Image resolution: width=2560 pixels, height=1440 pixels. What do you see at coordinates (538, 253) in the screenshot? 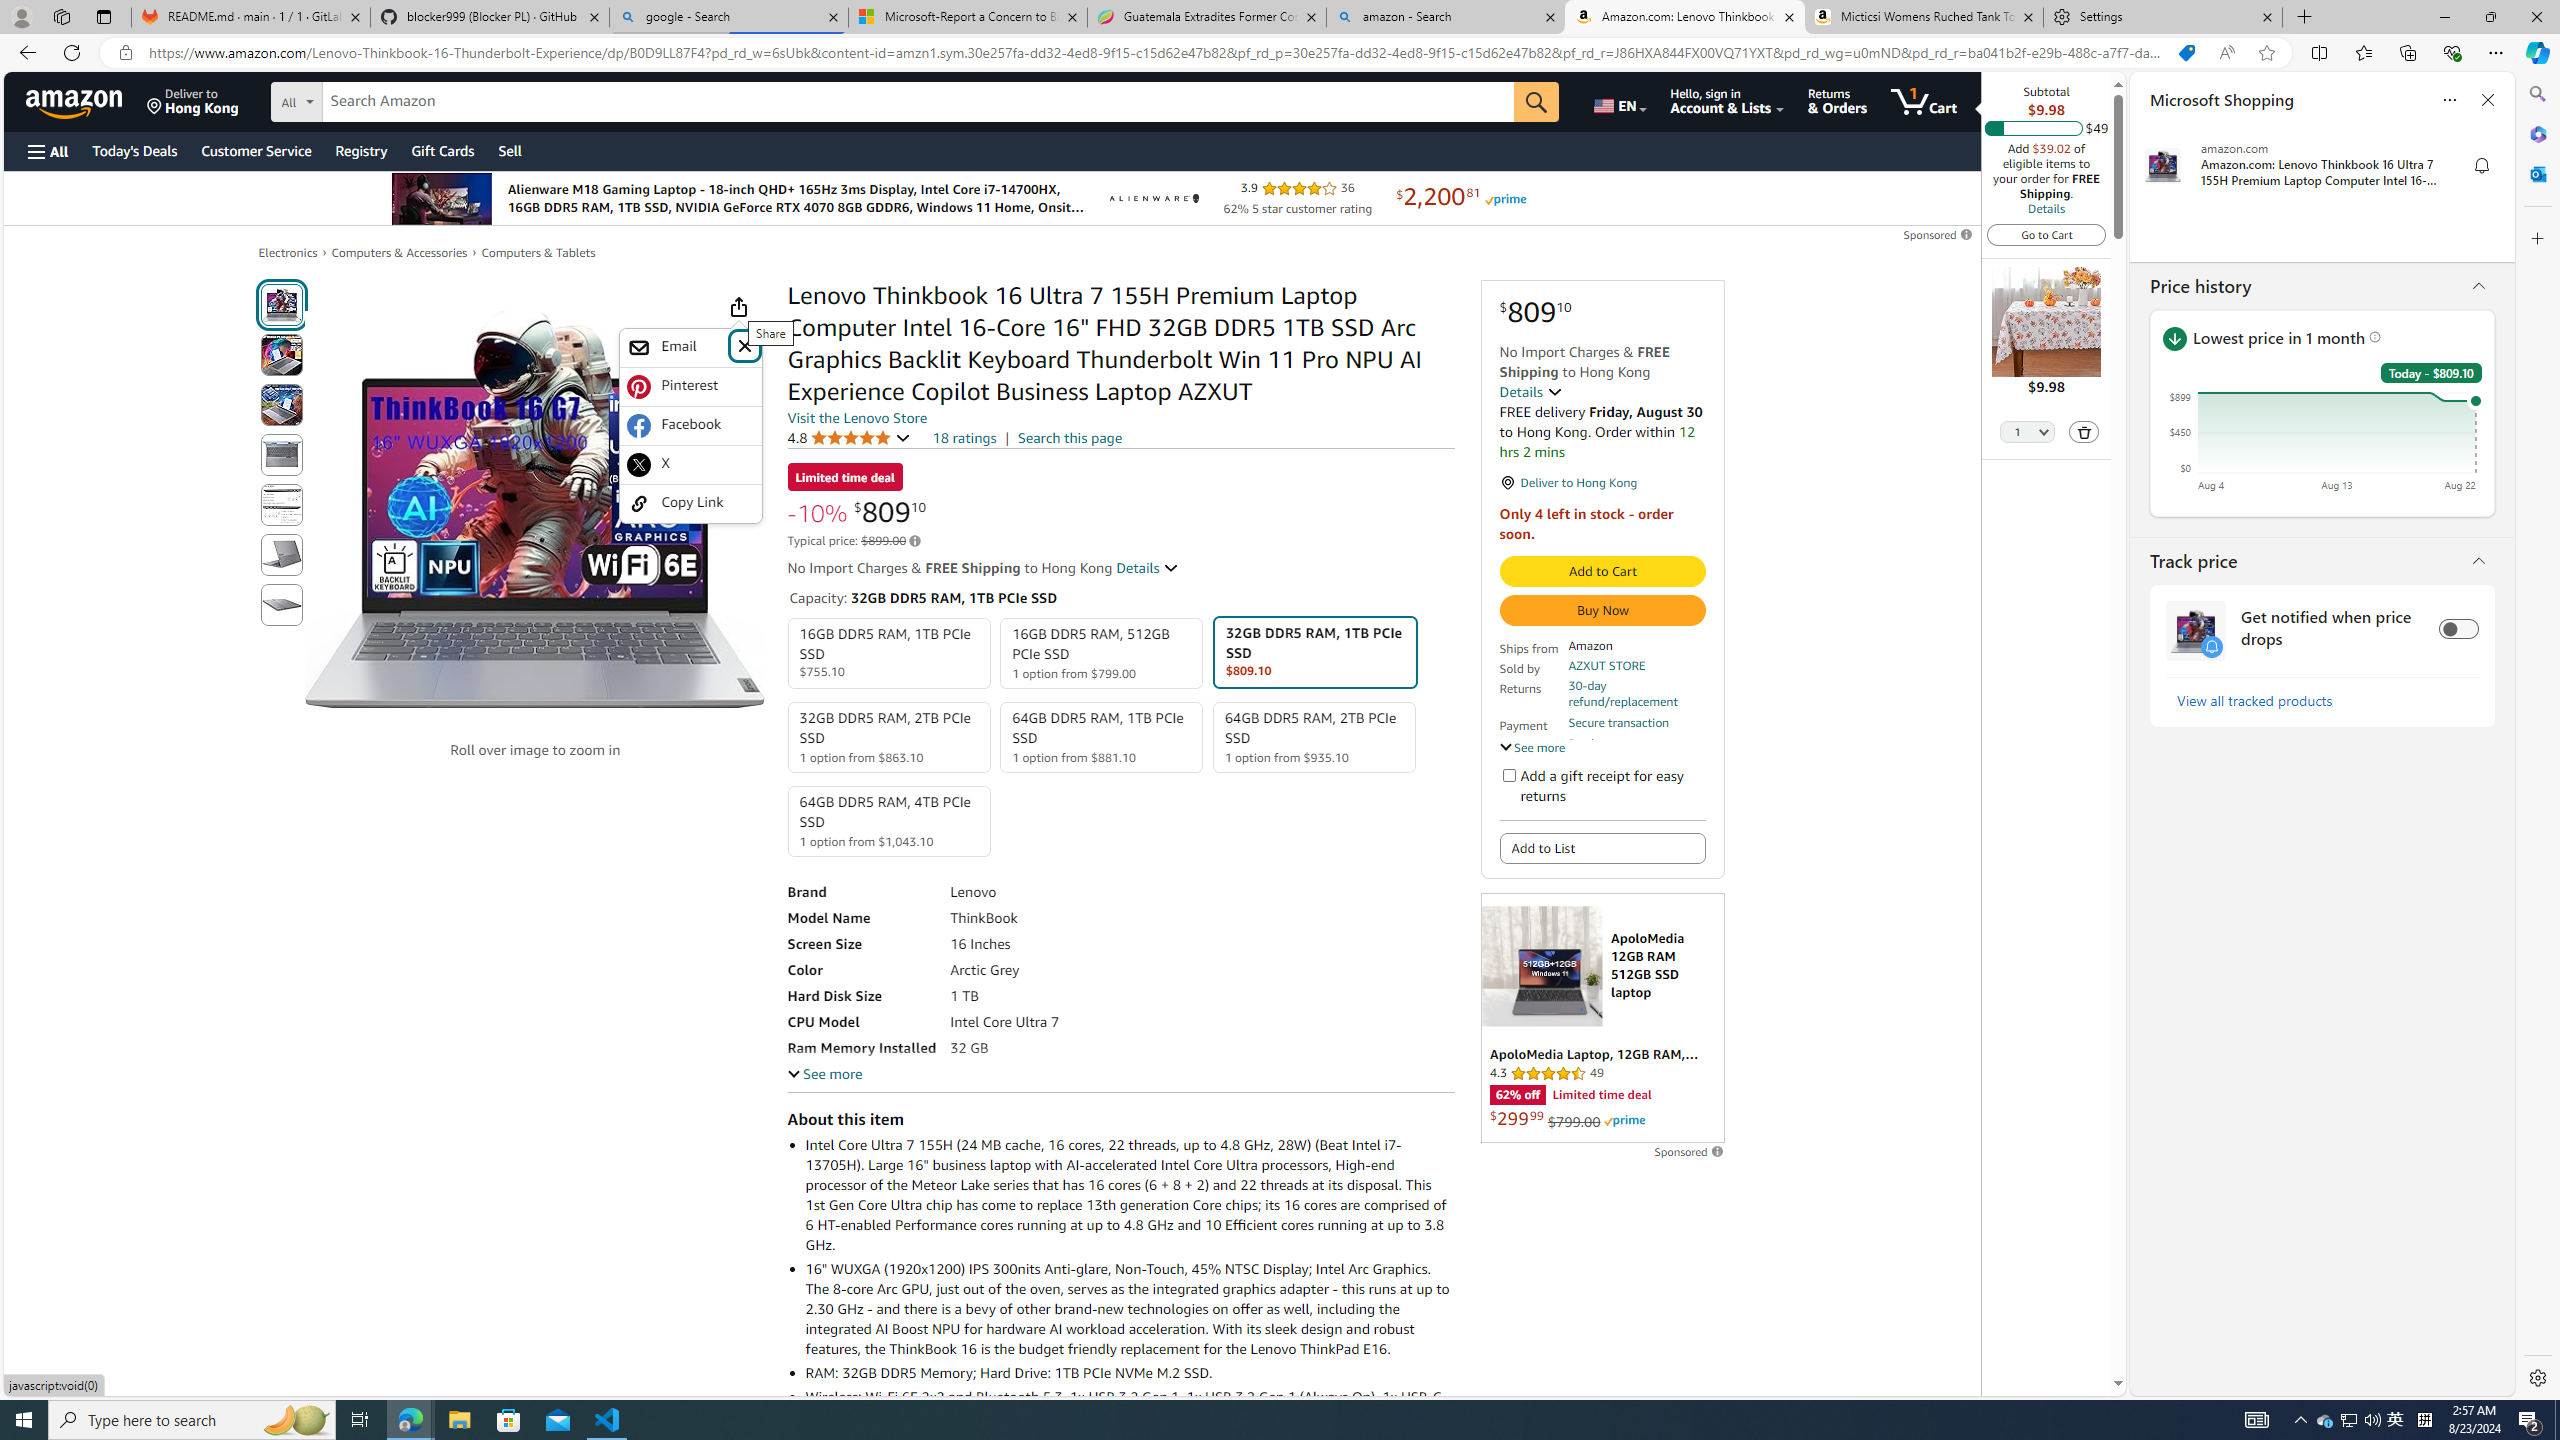
I see `Computers & Tablets` at bounding box center [538, 253].